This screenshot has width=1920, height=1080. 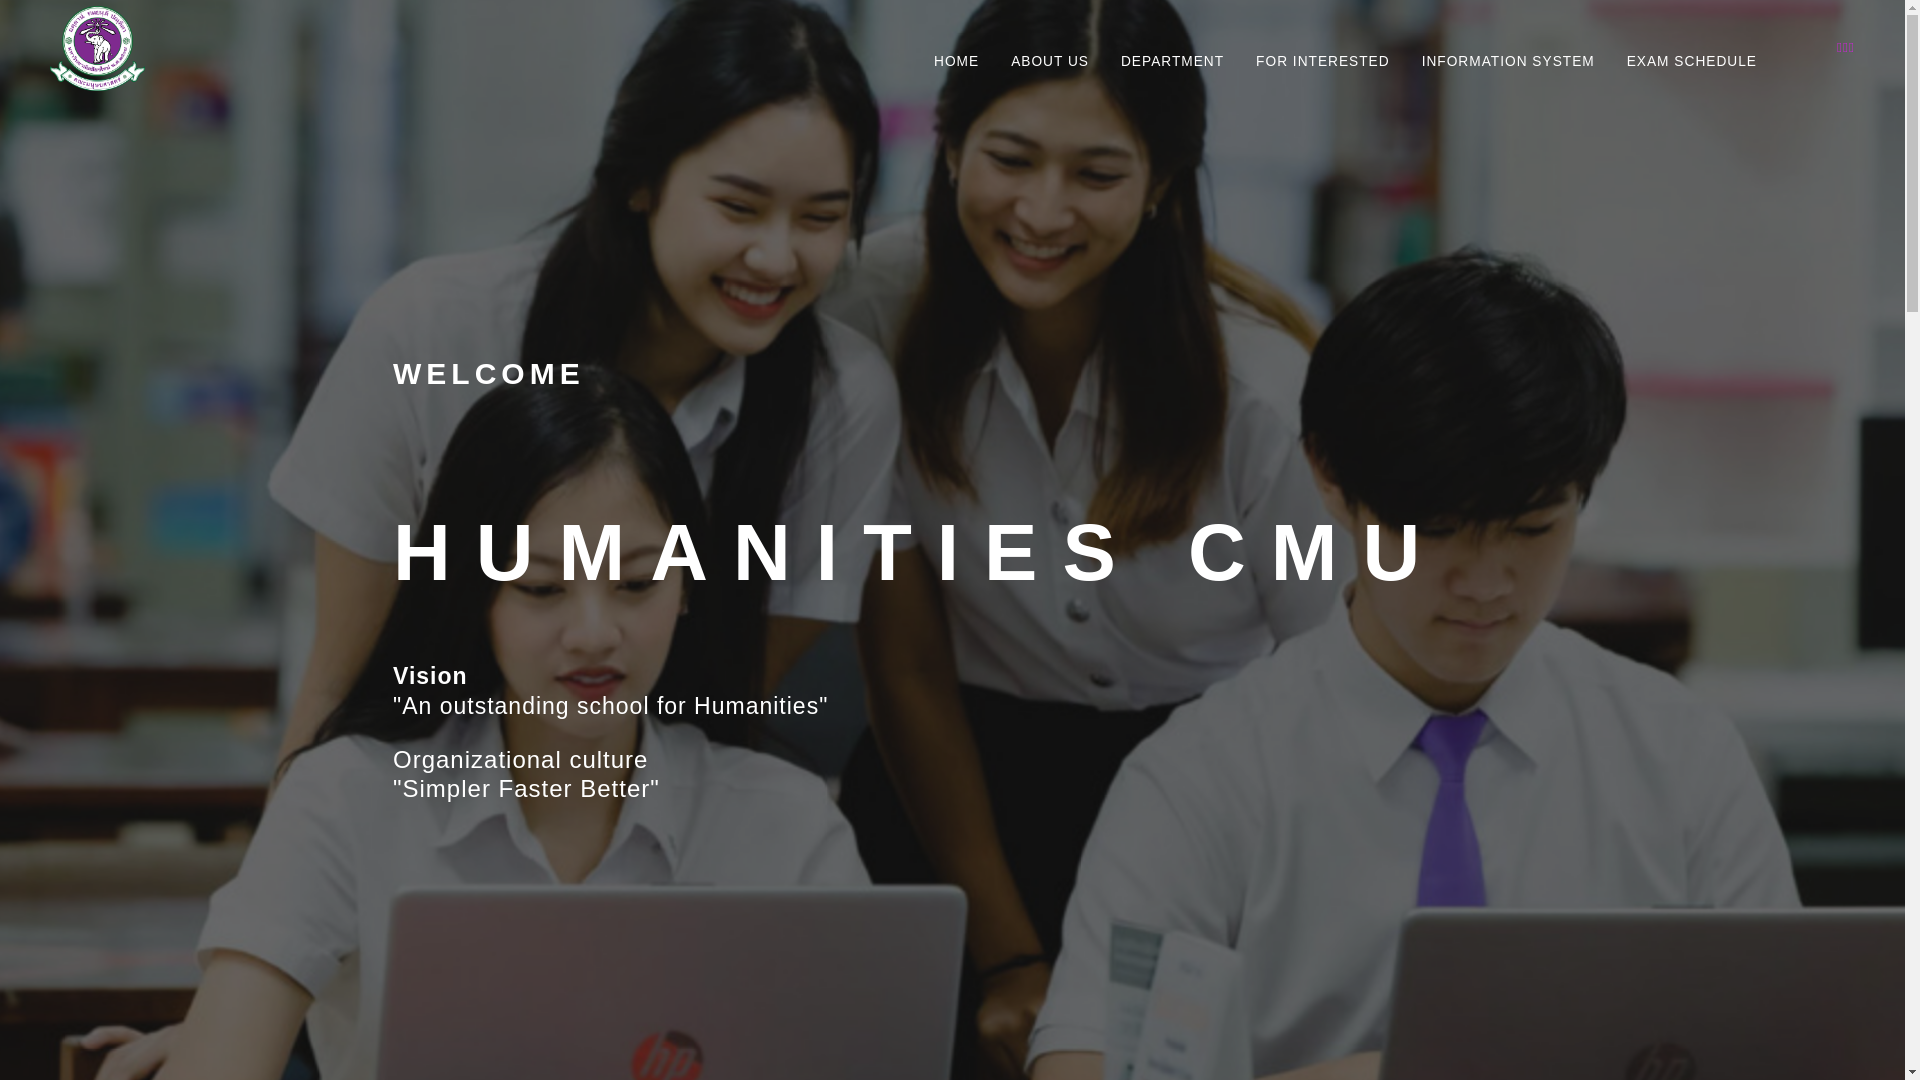 What do you see at coordinates (1172, 48) in the screenshot?
I see `DEPARTMENT` at bounding box center [1172, 48].